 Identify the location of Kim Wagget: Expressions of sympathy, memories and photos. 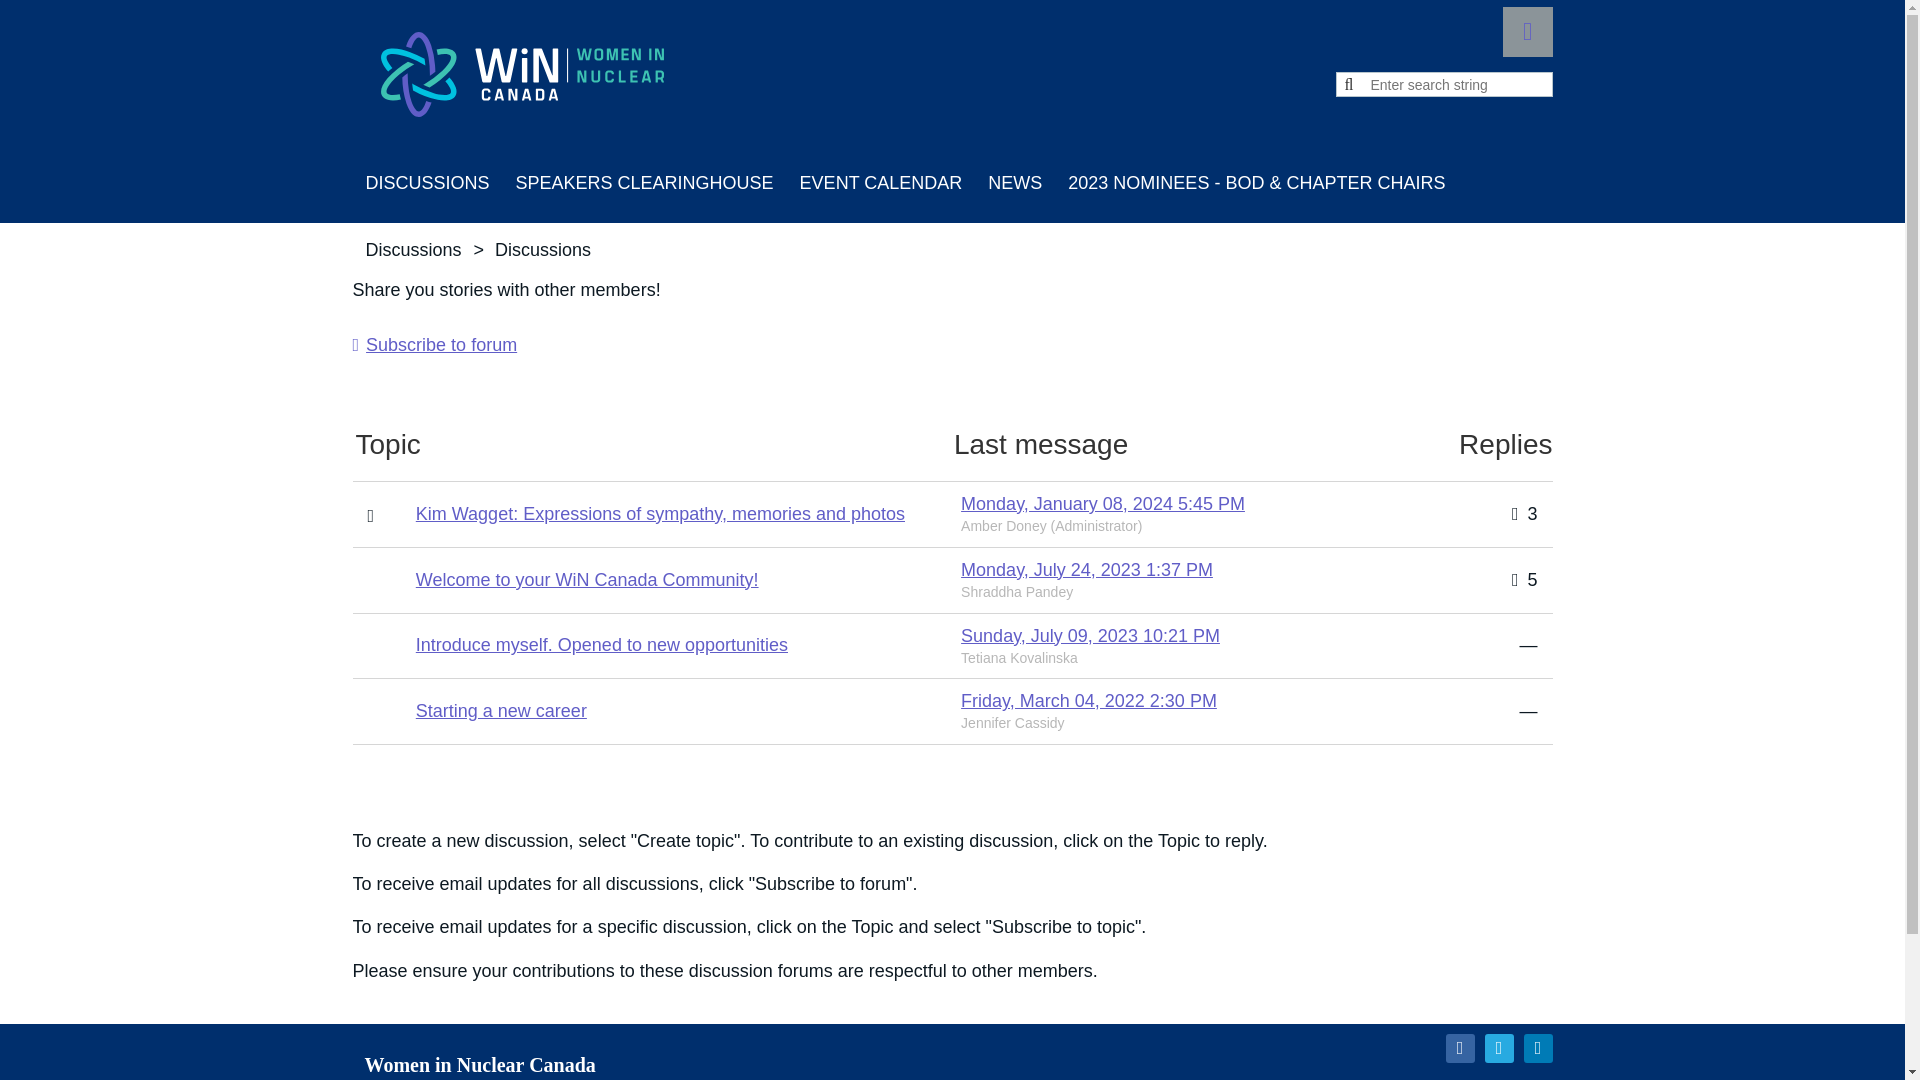
(660, 514).